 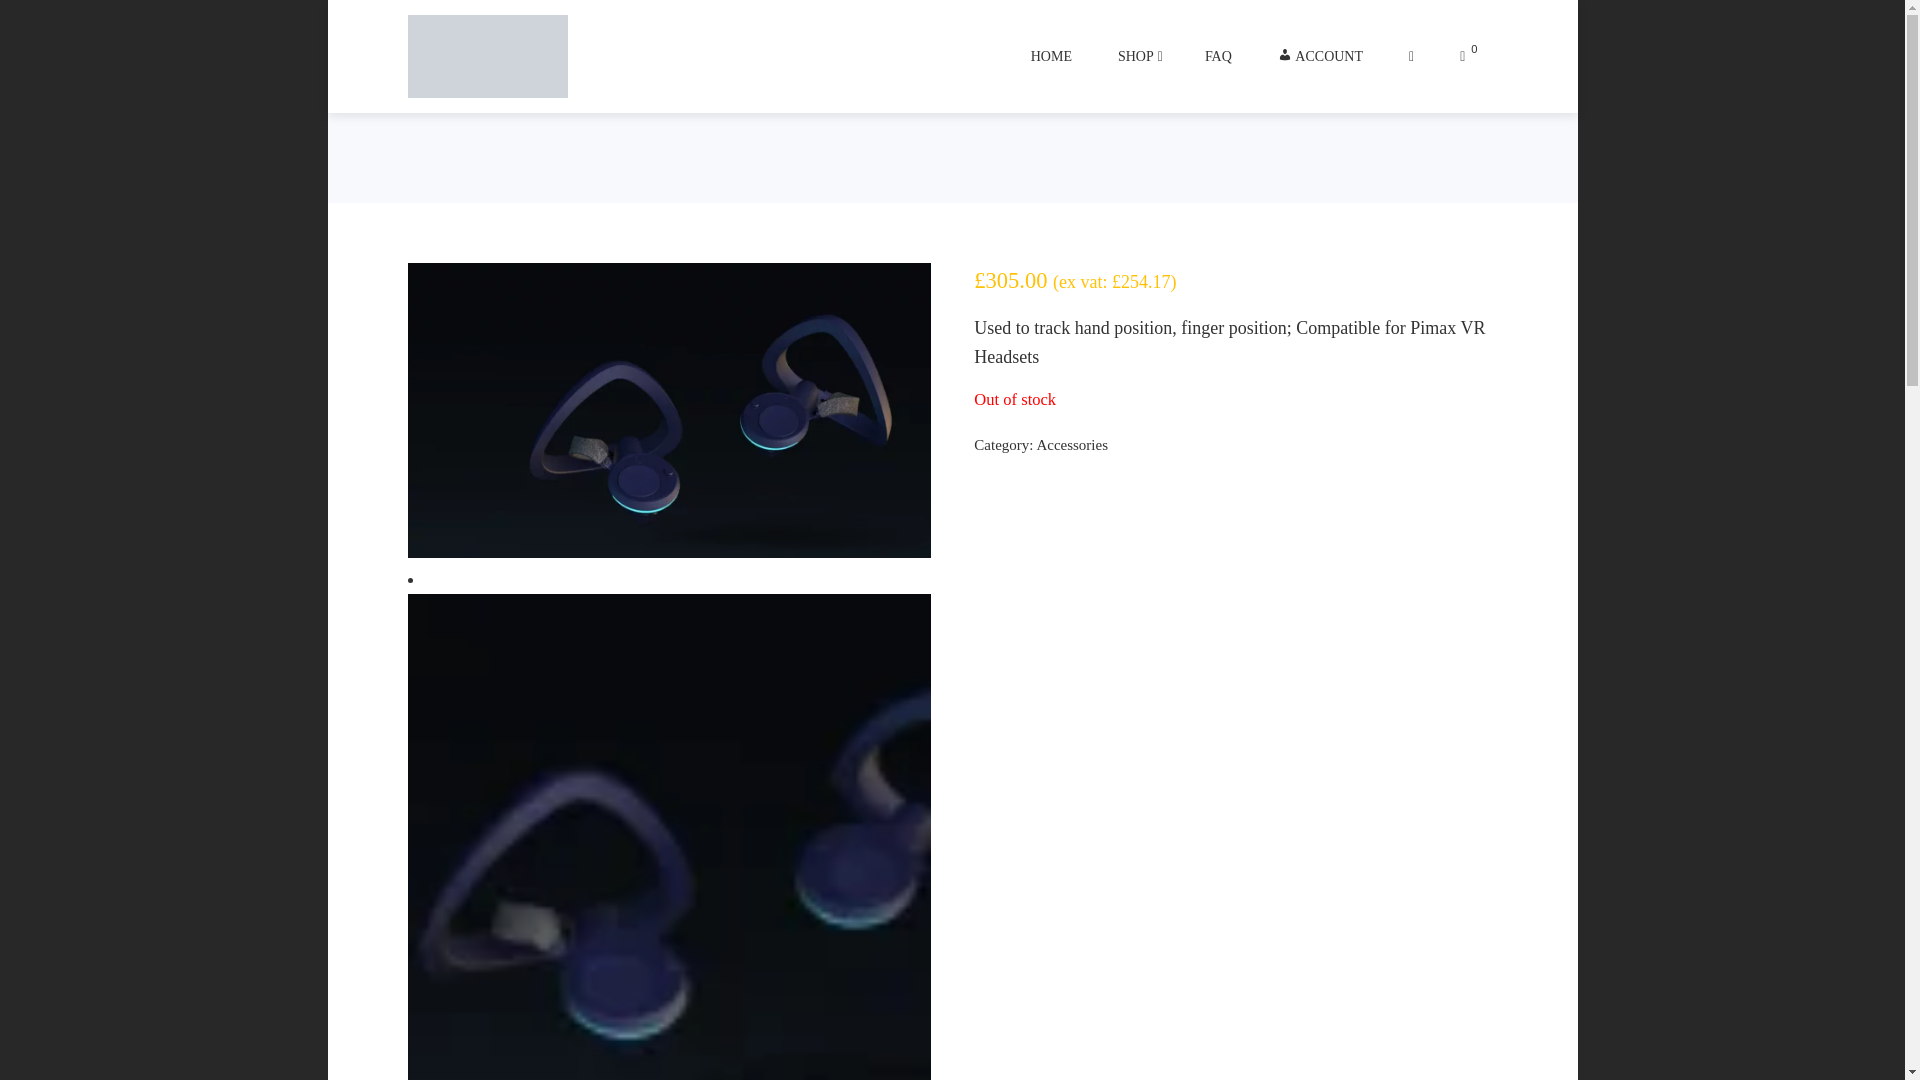 I want to click on ACCOUNT, so click(x=1320, y=56).